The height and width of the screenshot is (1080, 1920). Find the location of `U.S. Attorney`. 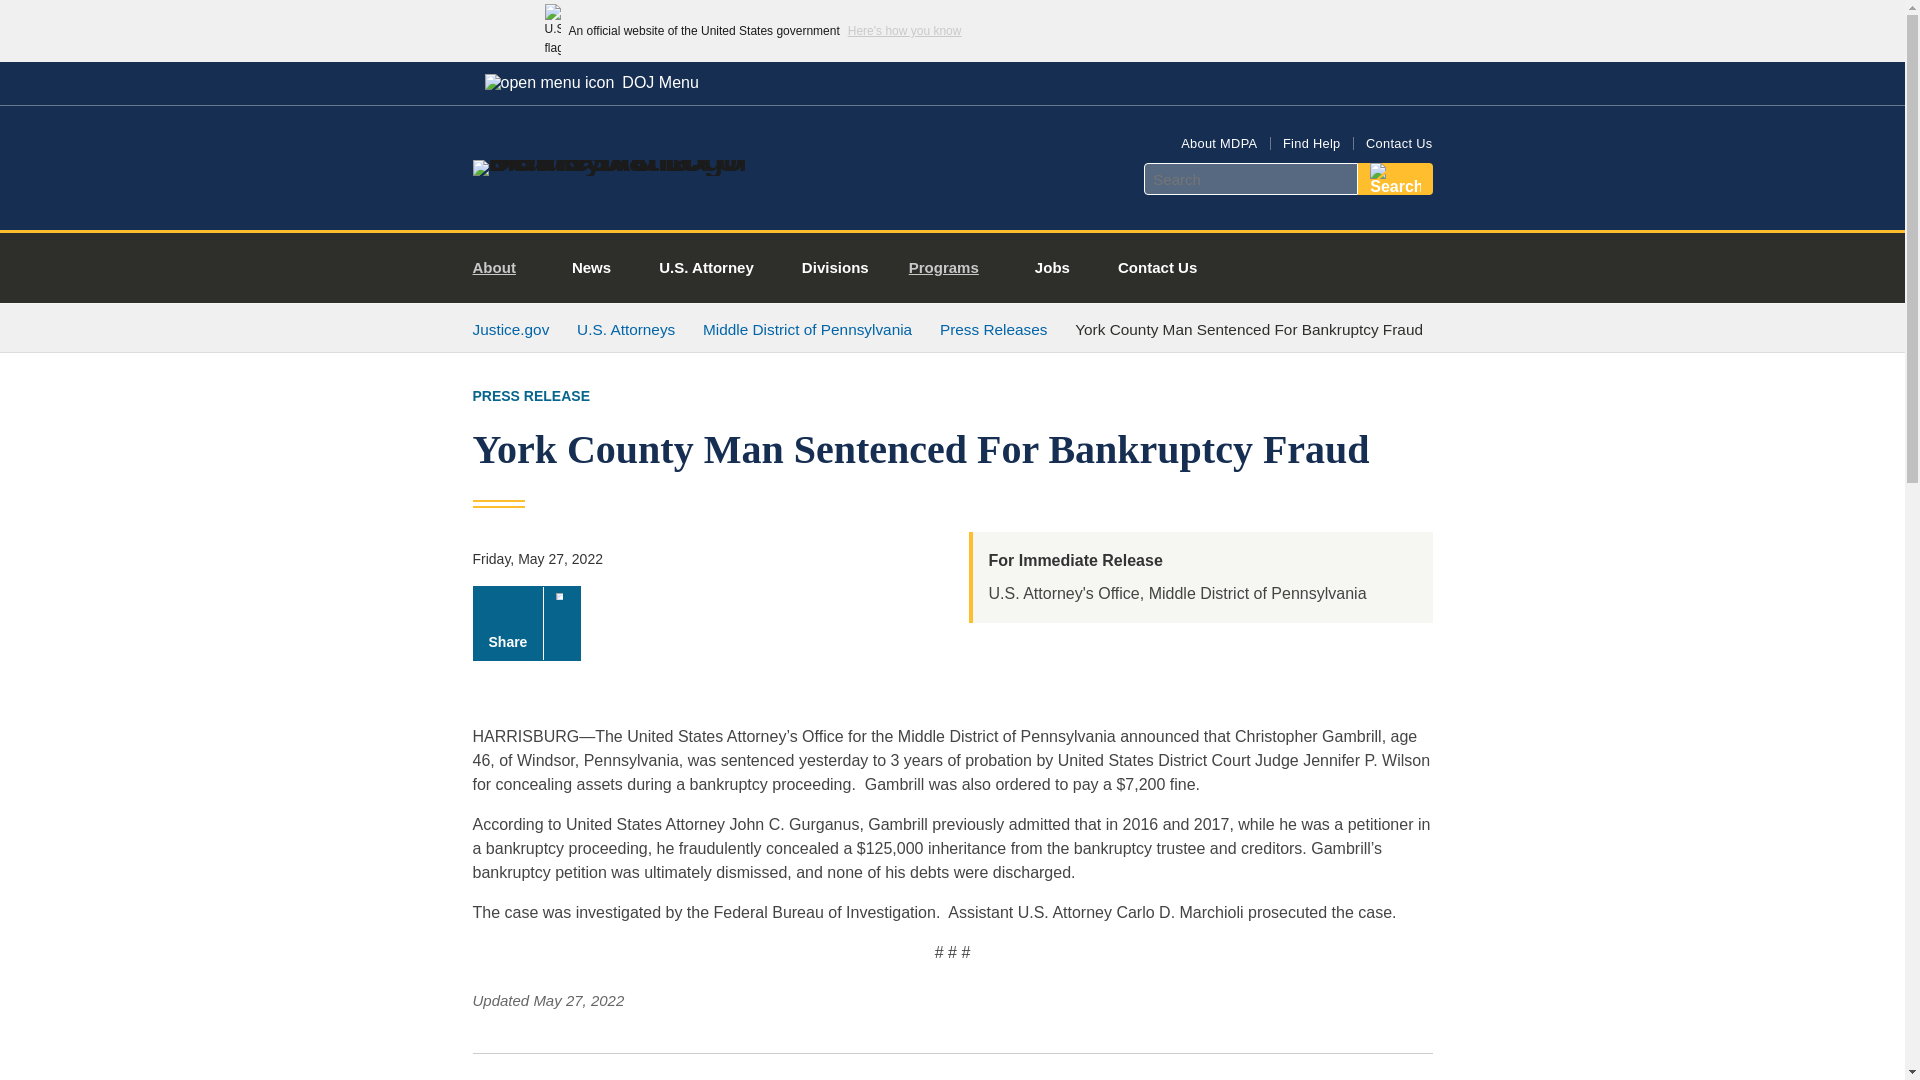

U.S. Attorney is located at coordinates (706, 268).